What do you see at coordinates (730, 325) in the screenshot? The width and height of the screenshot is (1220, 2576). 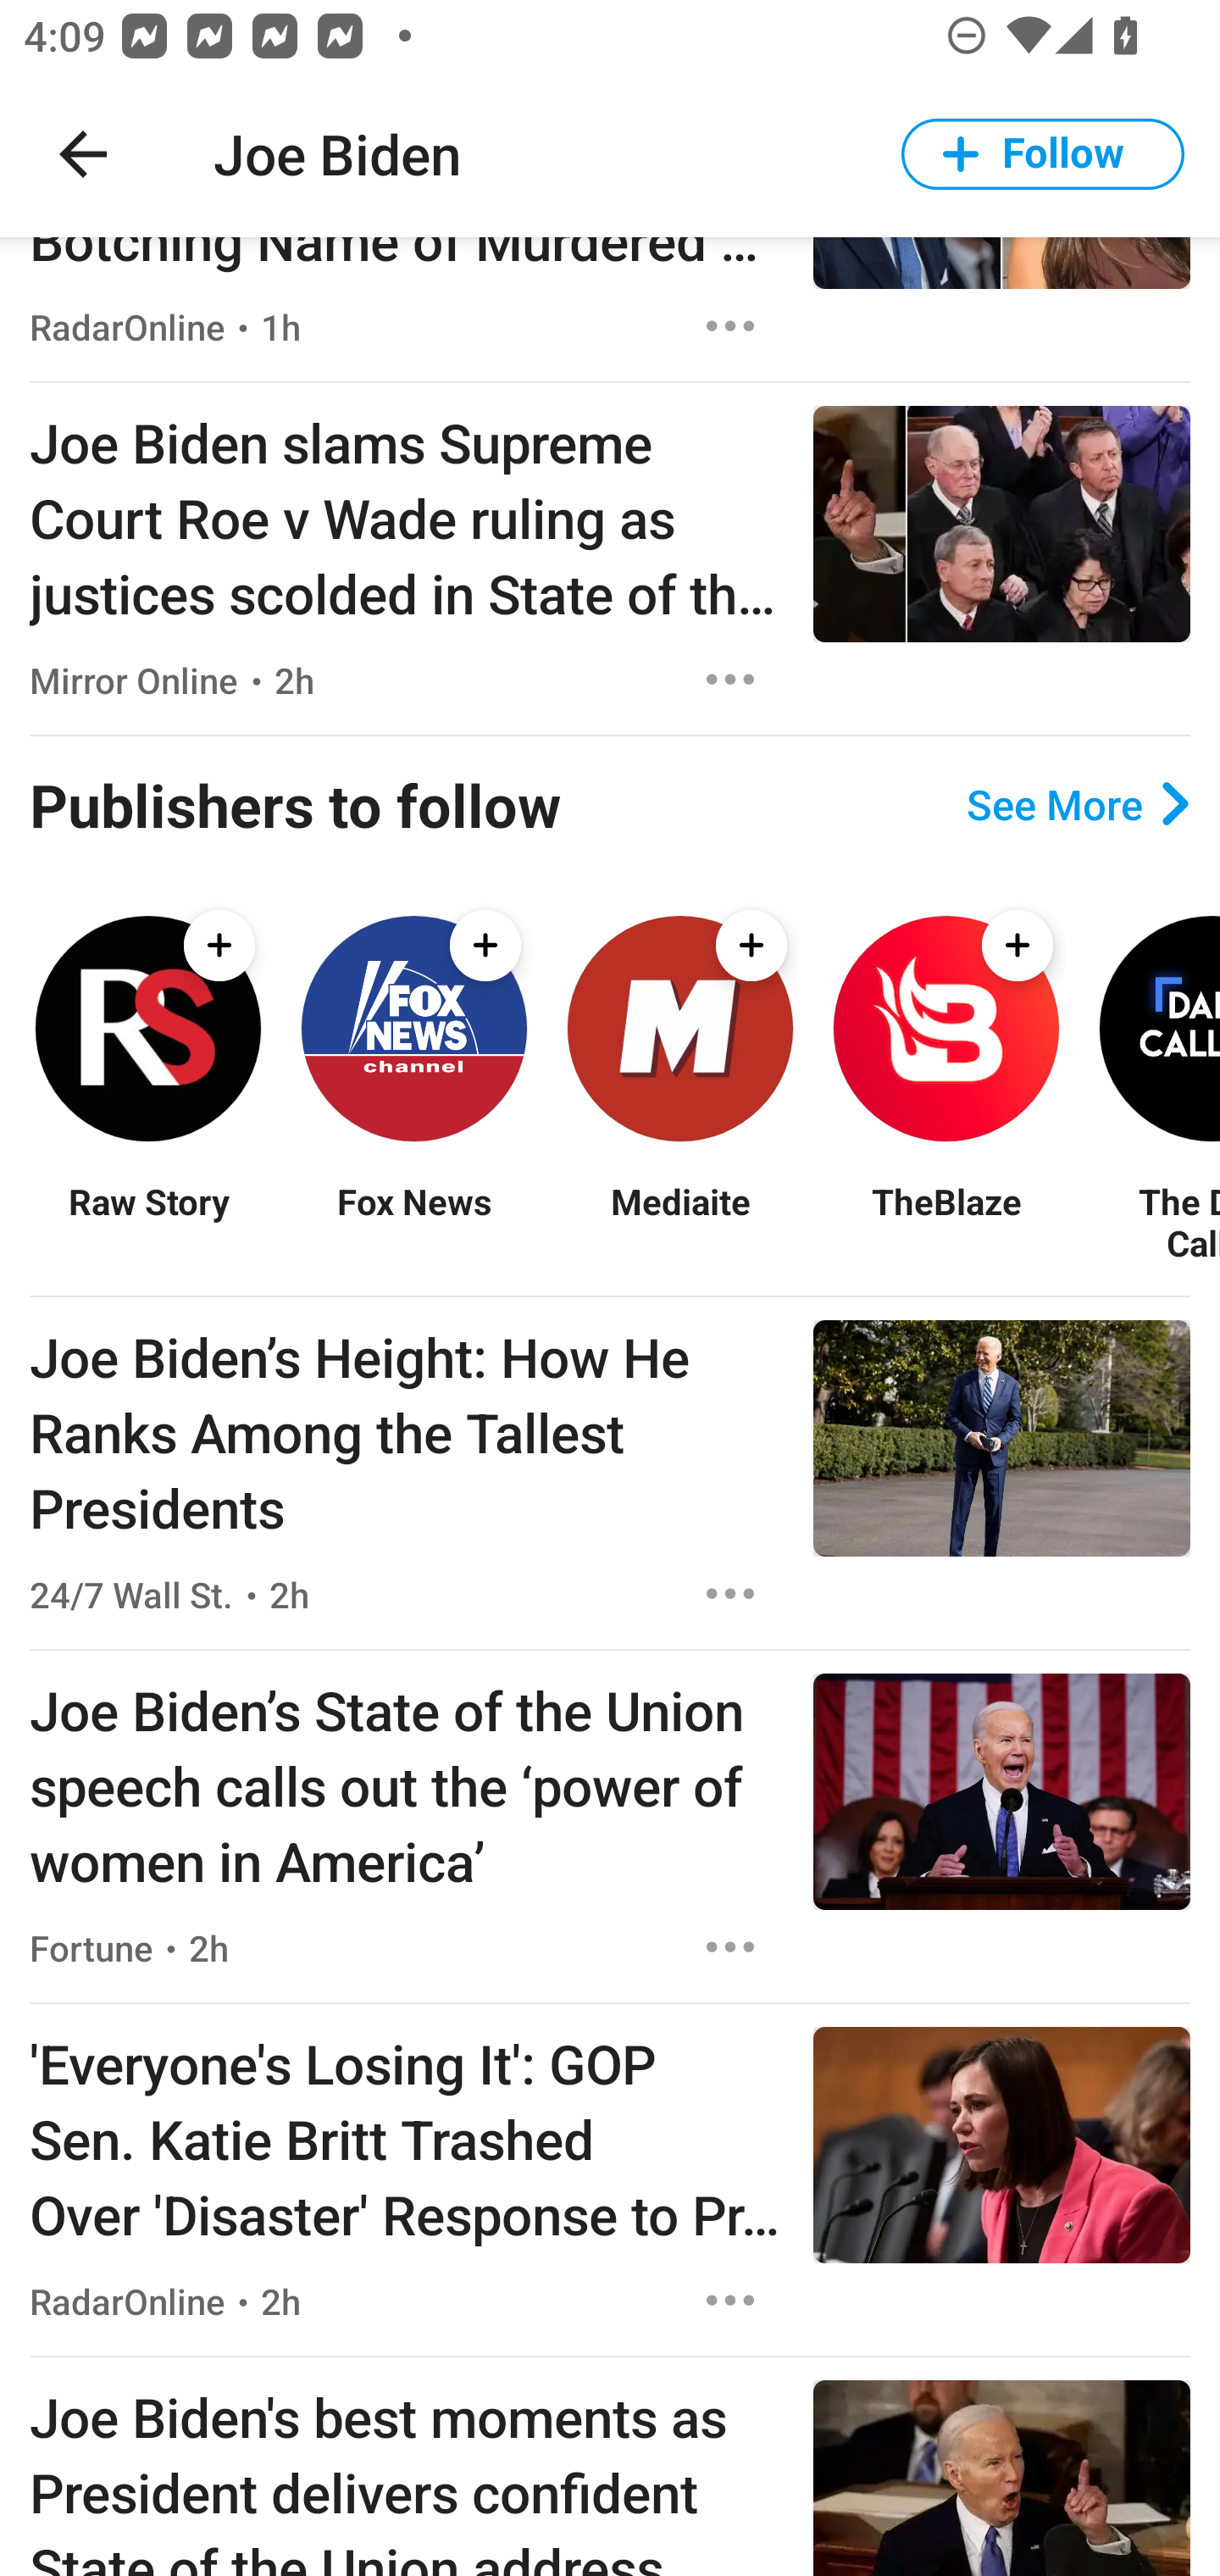 I see `Options` at bounding box center [730, 325].